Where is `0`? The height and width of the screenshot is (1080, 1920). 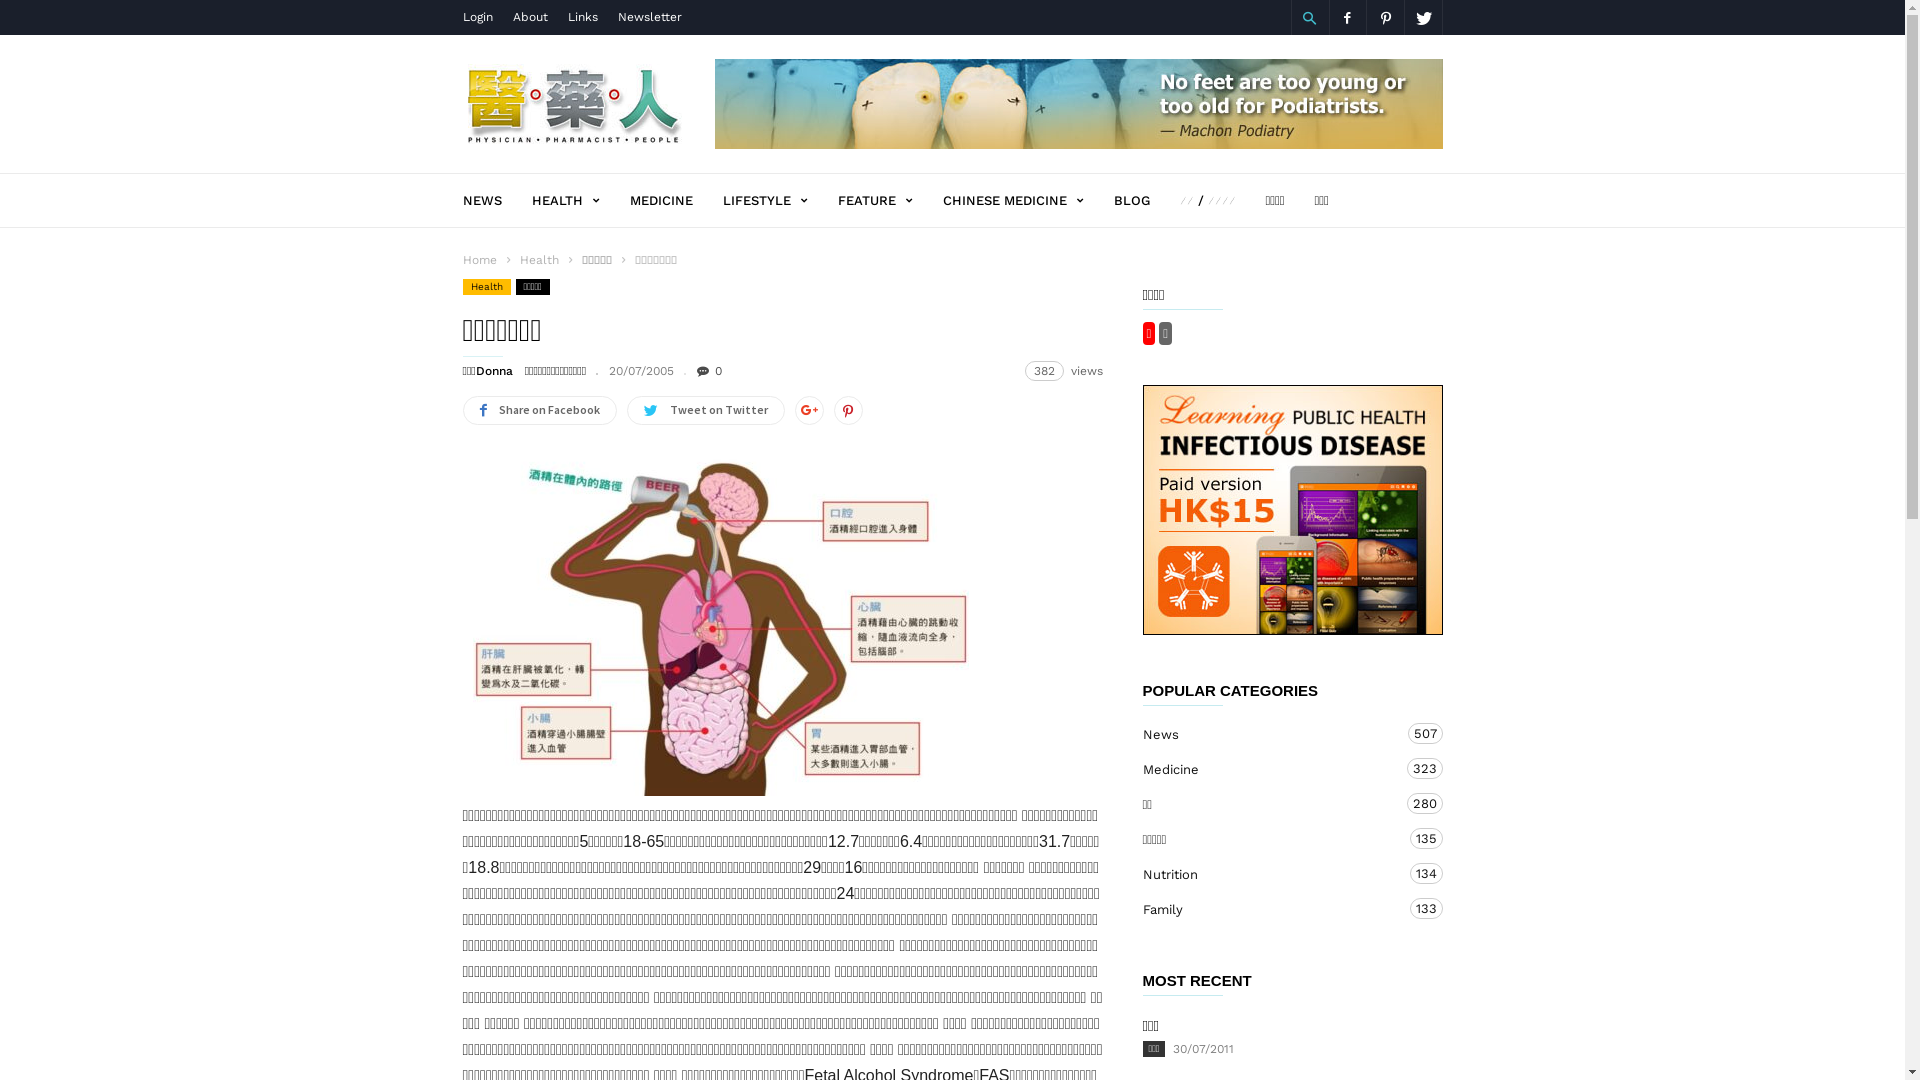
0 is located at coordinates (710, 371).